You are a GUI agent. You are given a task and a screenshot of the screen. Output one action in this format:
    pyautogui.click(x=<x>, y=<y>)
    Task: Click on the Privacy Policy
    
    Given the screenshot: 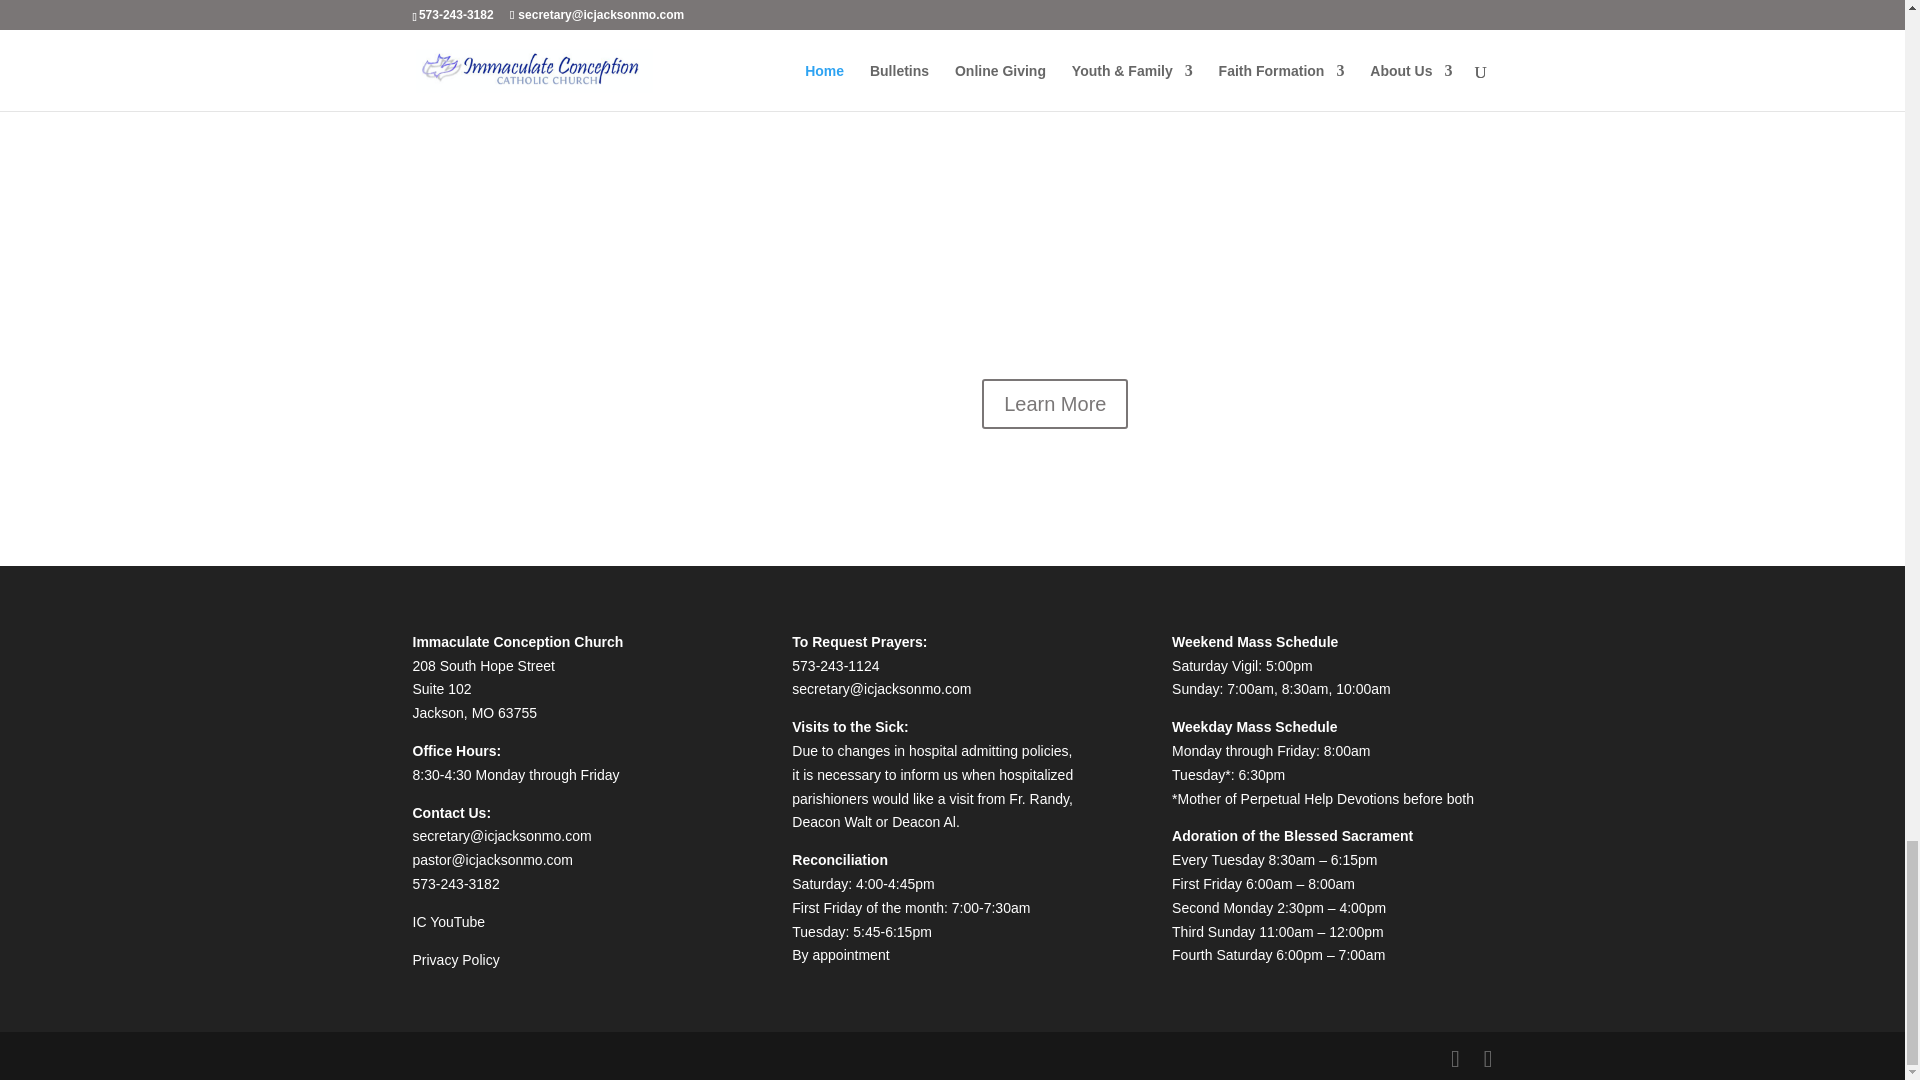 What is the action you would take?
    pyautogui.click(x=456, y=959)
    